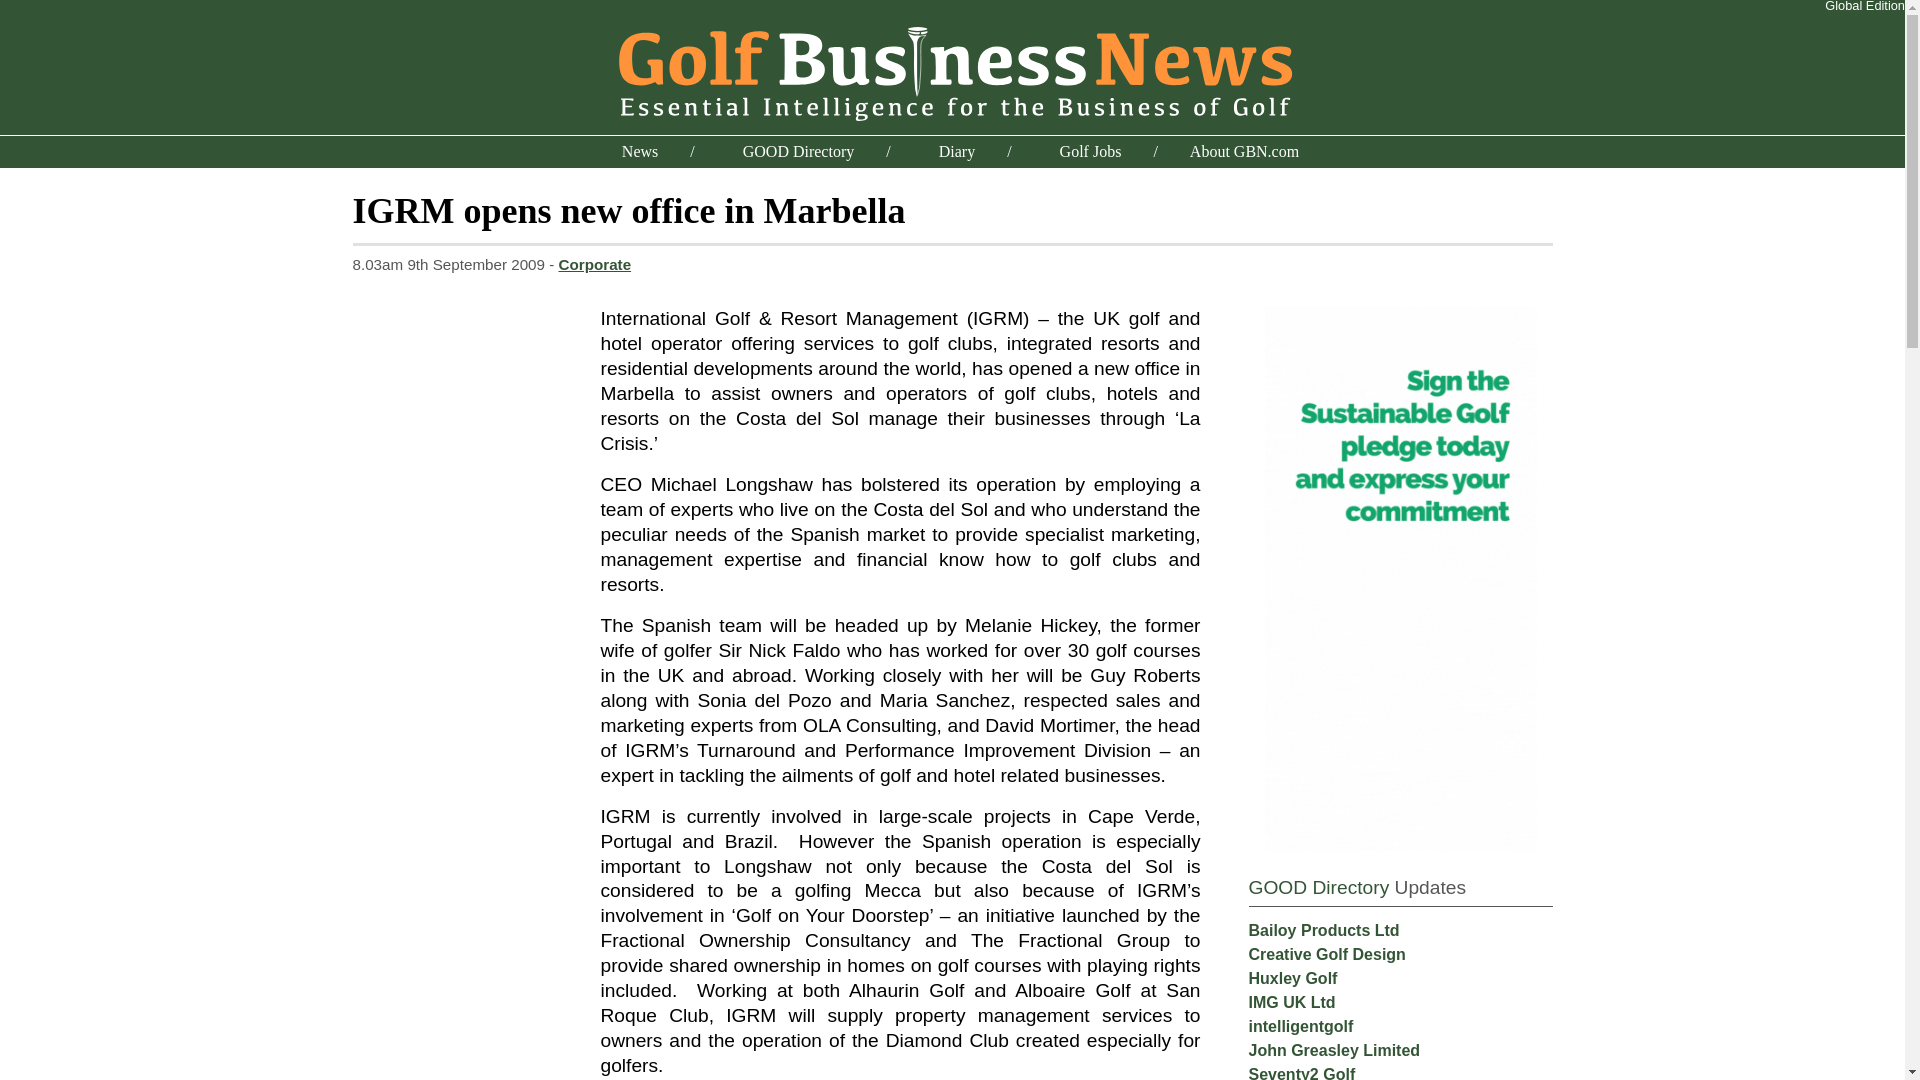 The width and height of the screenshot is (1920, 1080). What do you see at coordinates (640, 150) in the screenshot?
I see `All the latest news from the golf industry` at bounding box center [640, 150].